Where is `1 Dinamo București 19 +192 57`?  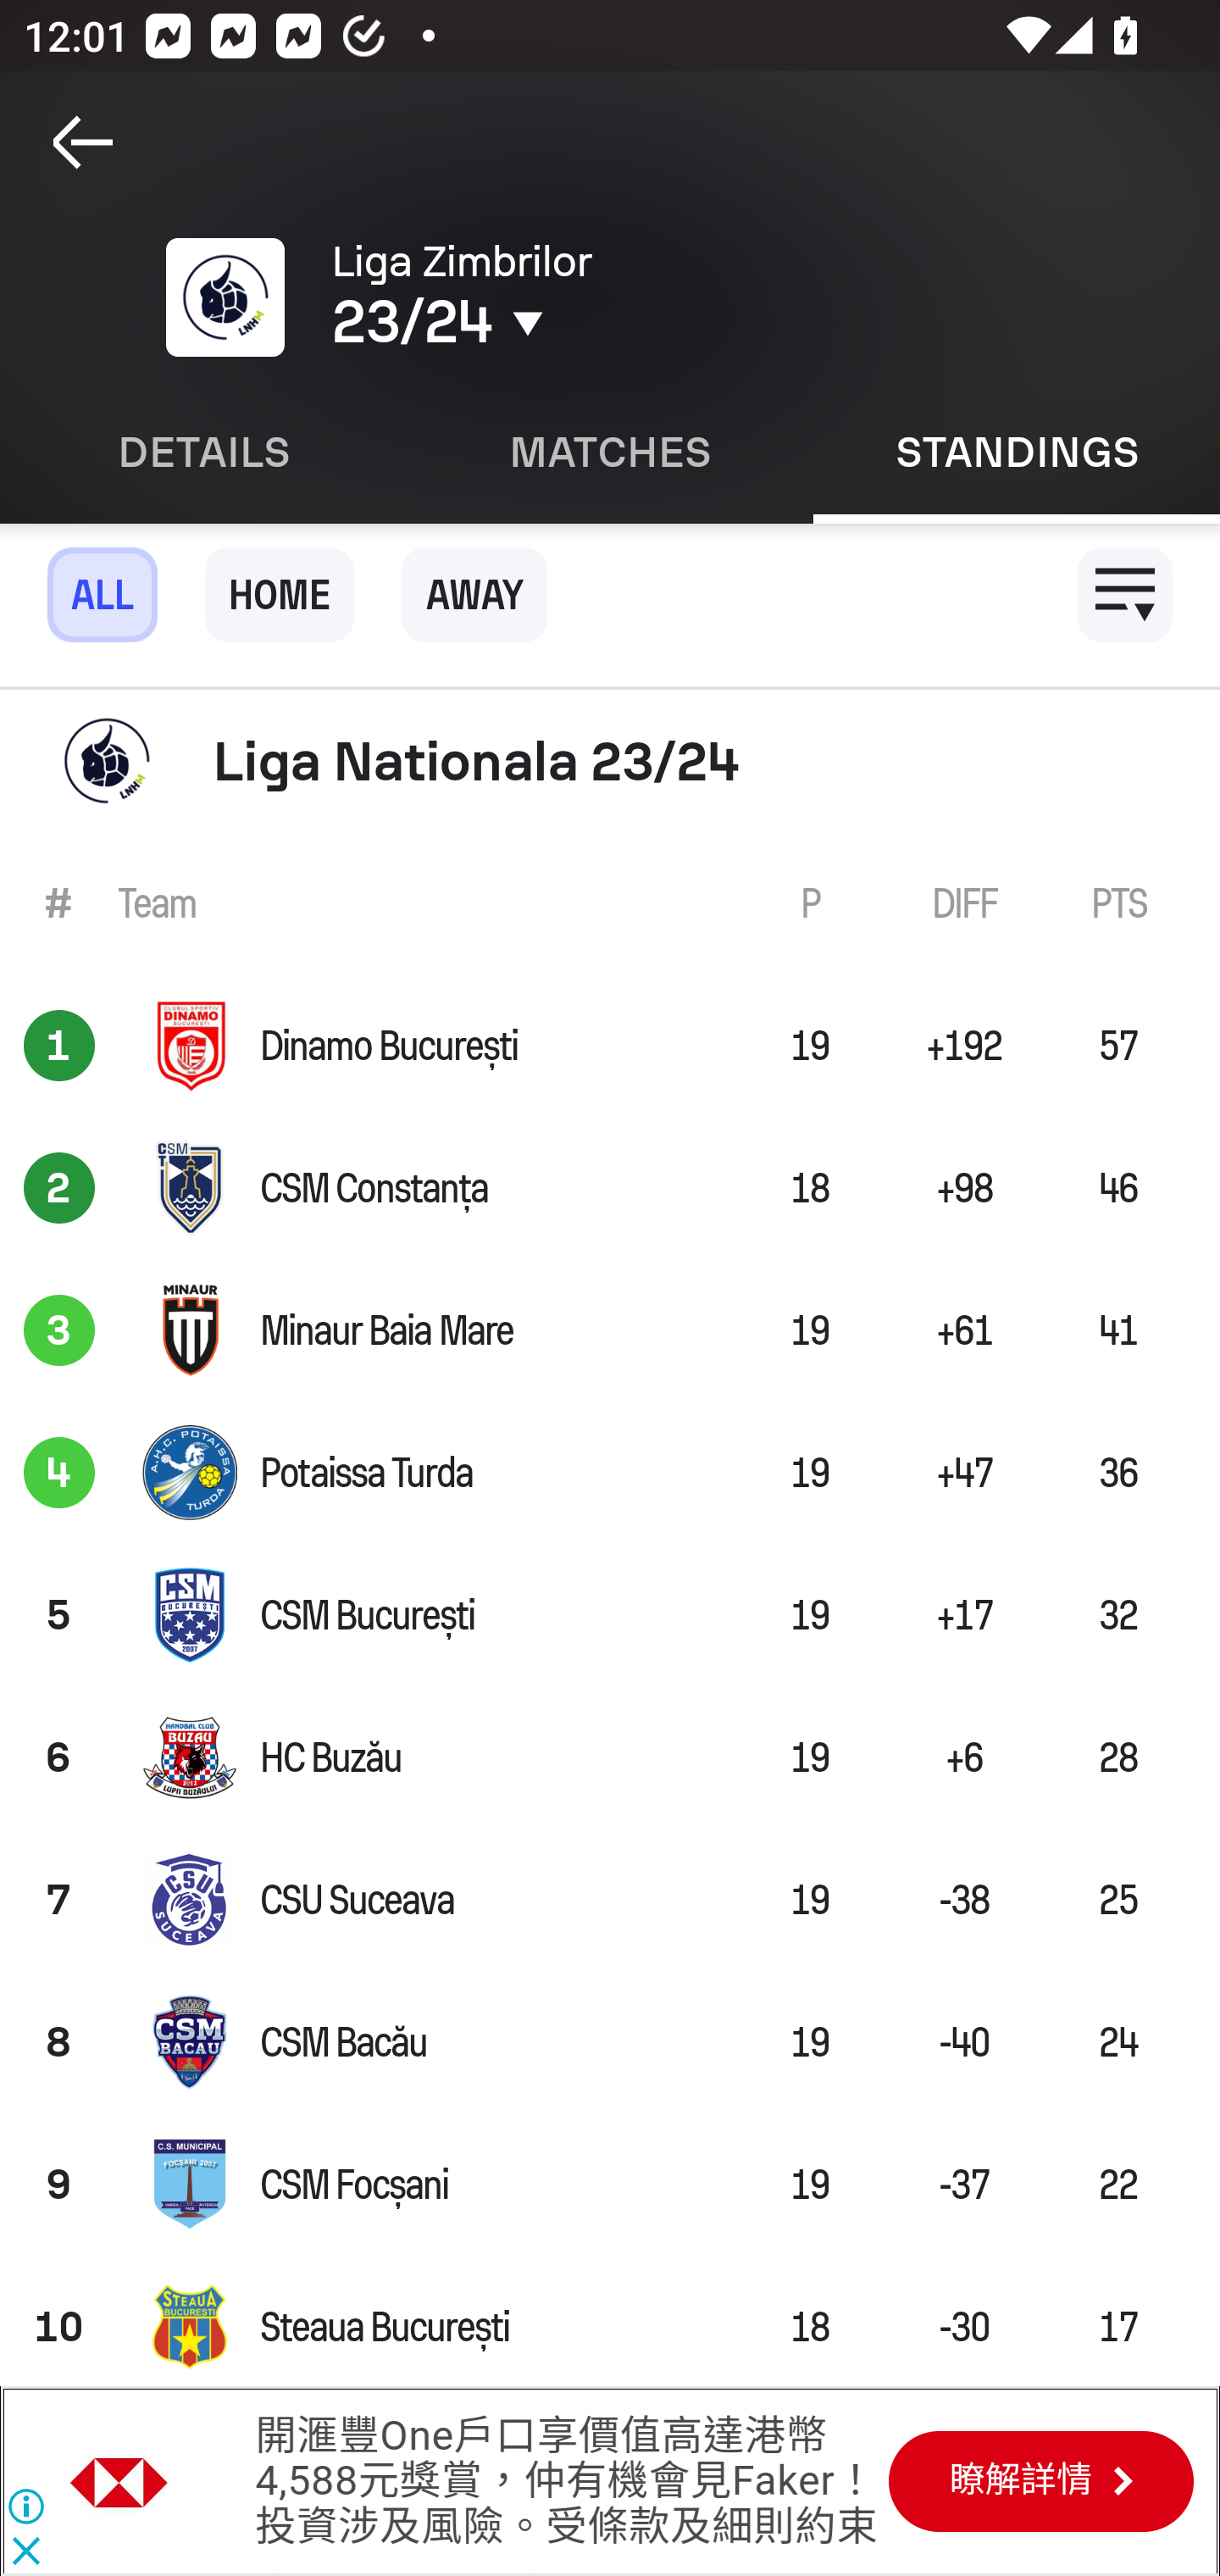
1 Dinamo București 19 +192 57 is located at coordinates (610, 1046).